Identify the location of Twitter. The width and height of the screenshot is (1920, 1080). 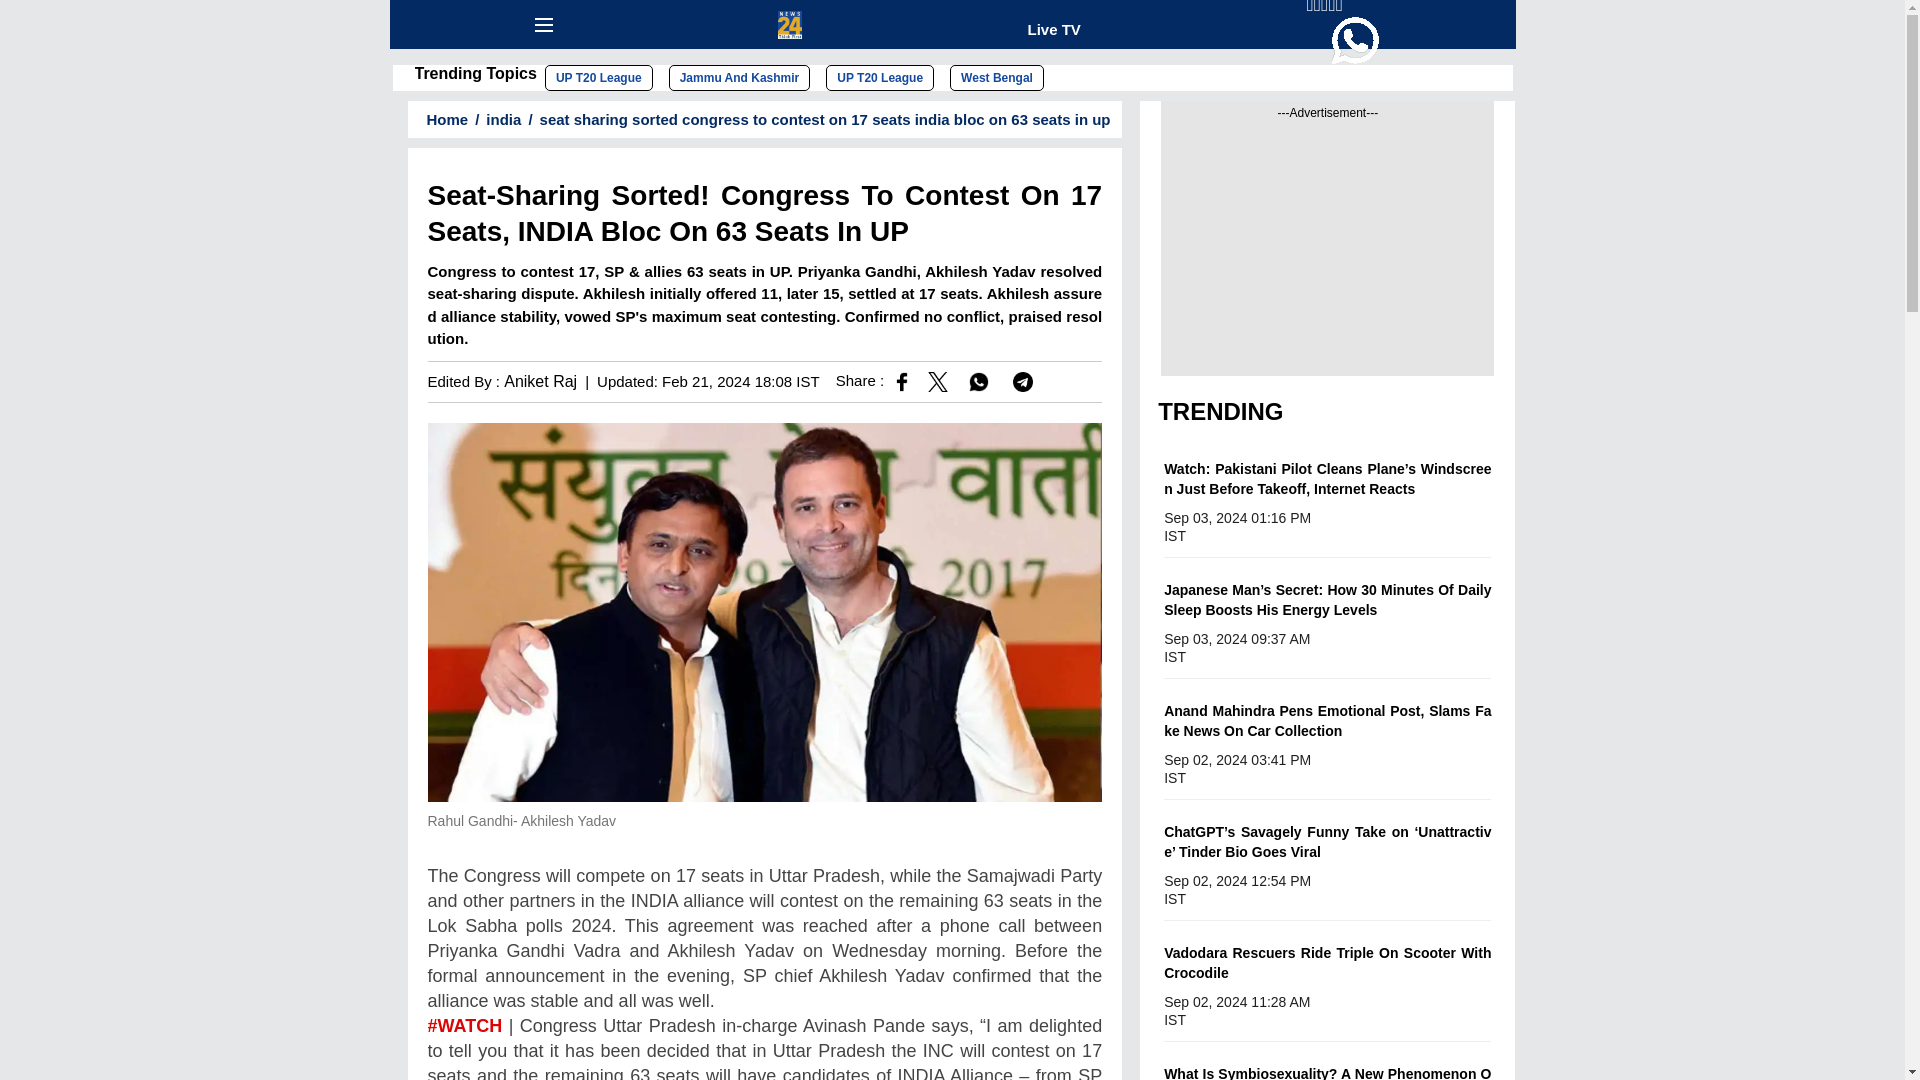
(765, 1047).